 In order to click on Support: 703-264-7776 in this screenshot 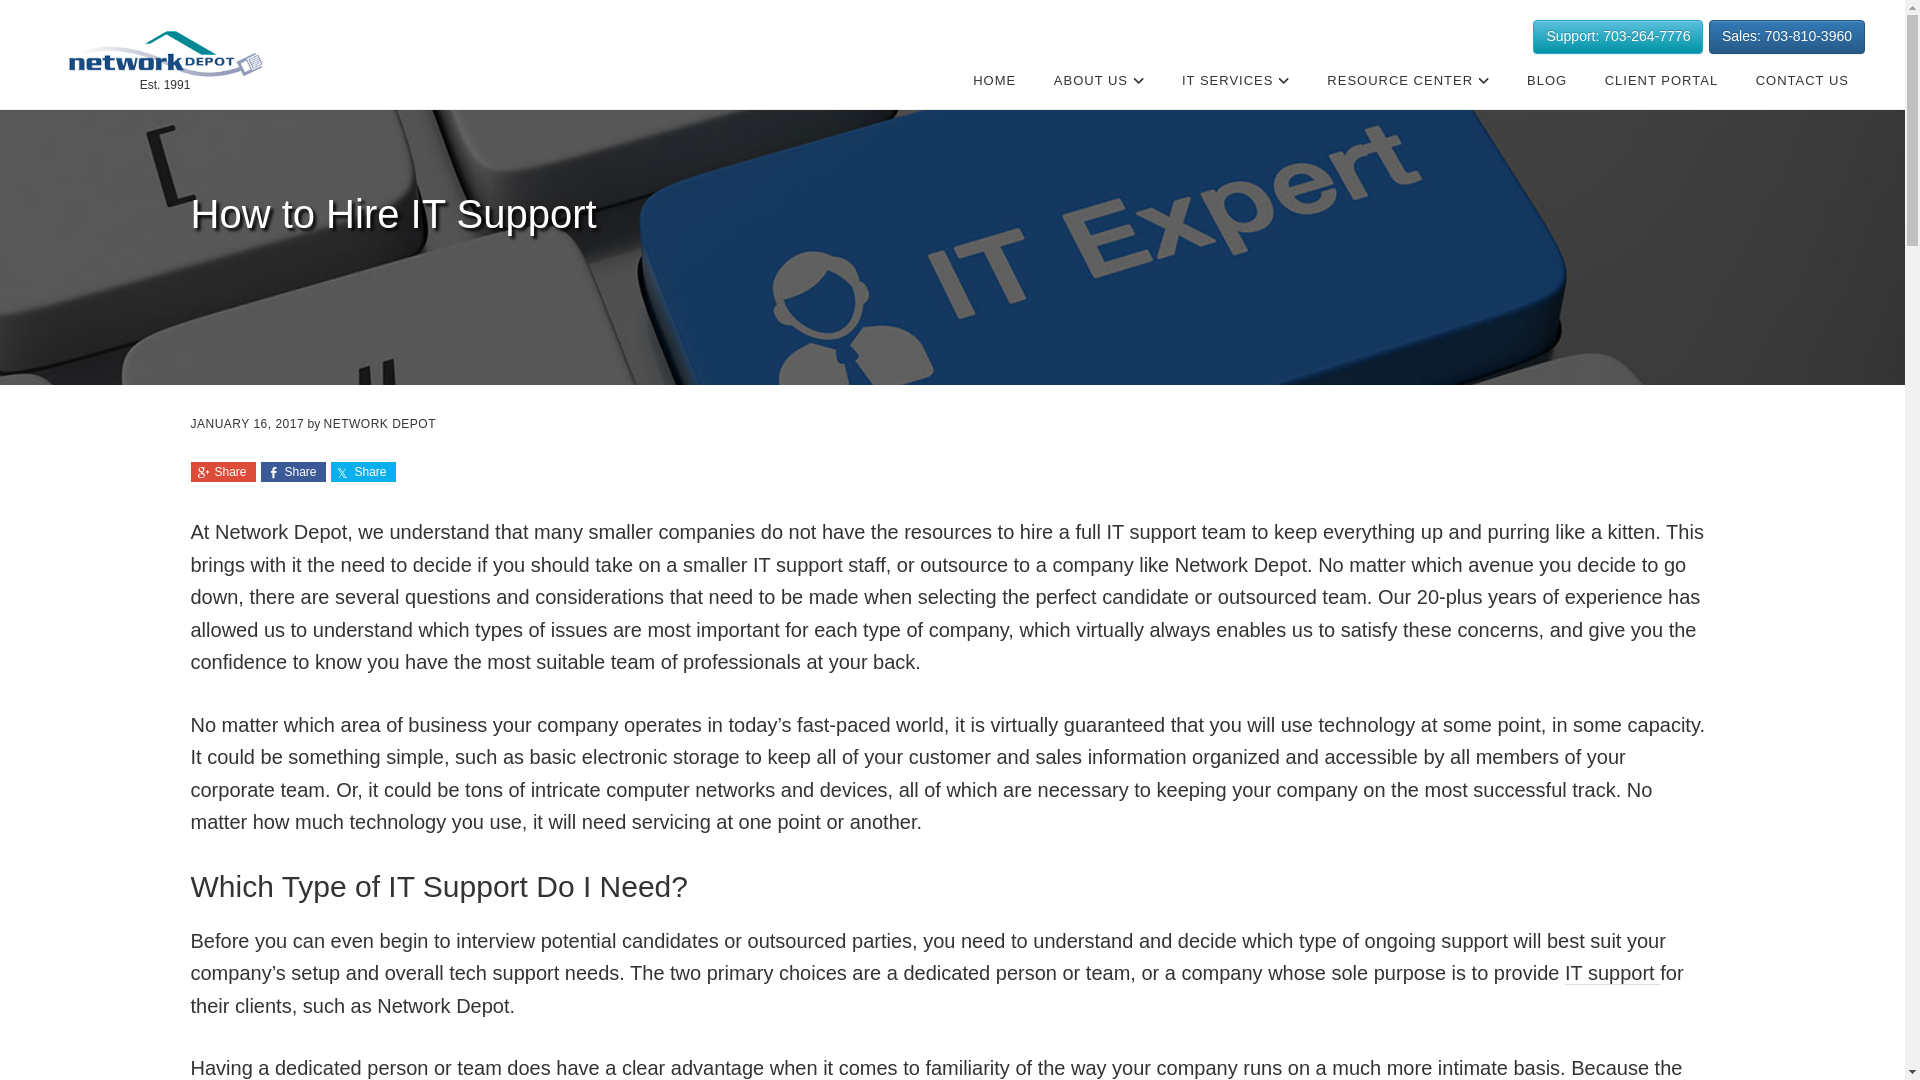, I will do `click(1618, 37)`.